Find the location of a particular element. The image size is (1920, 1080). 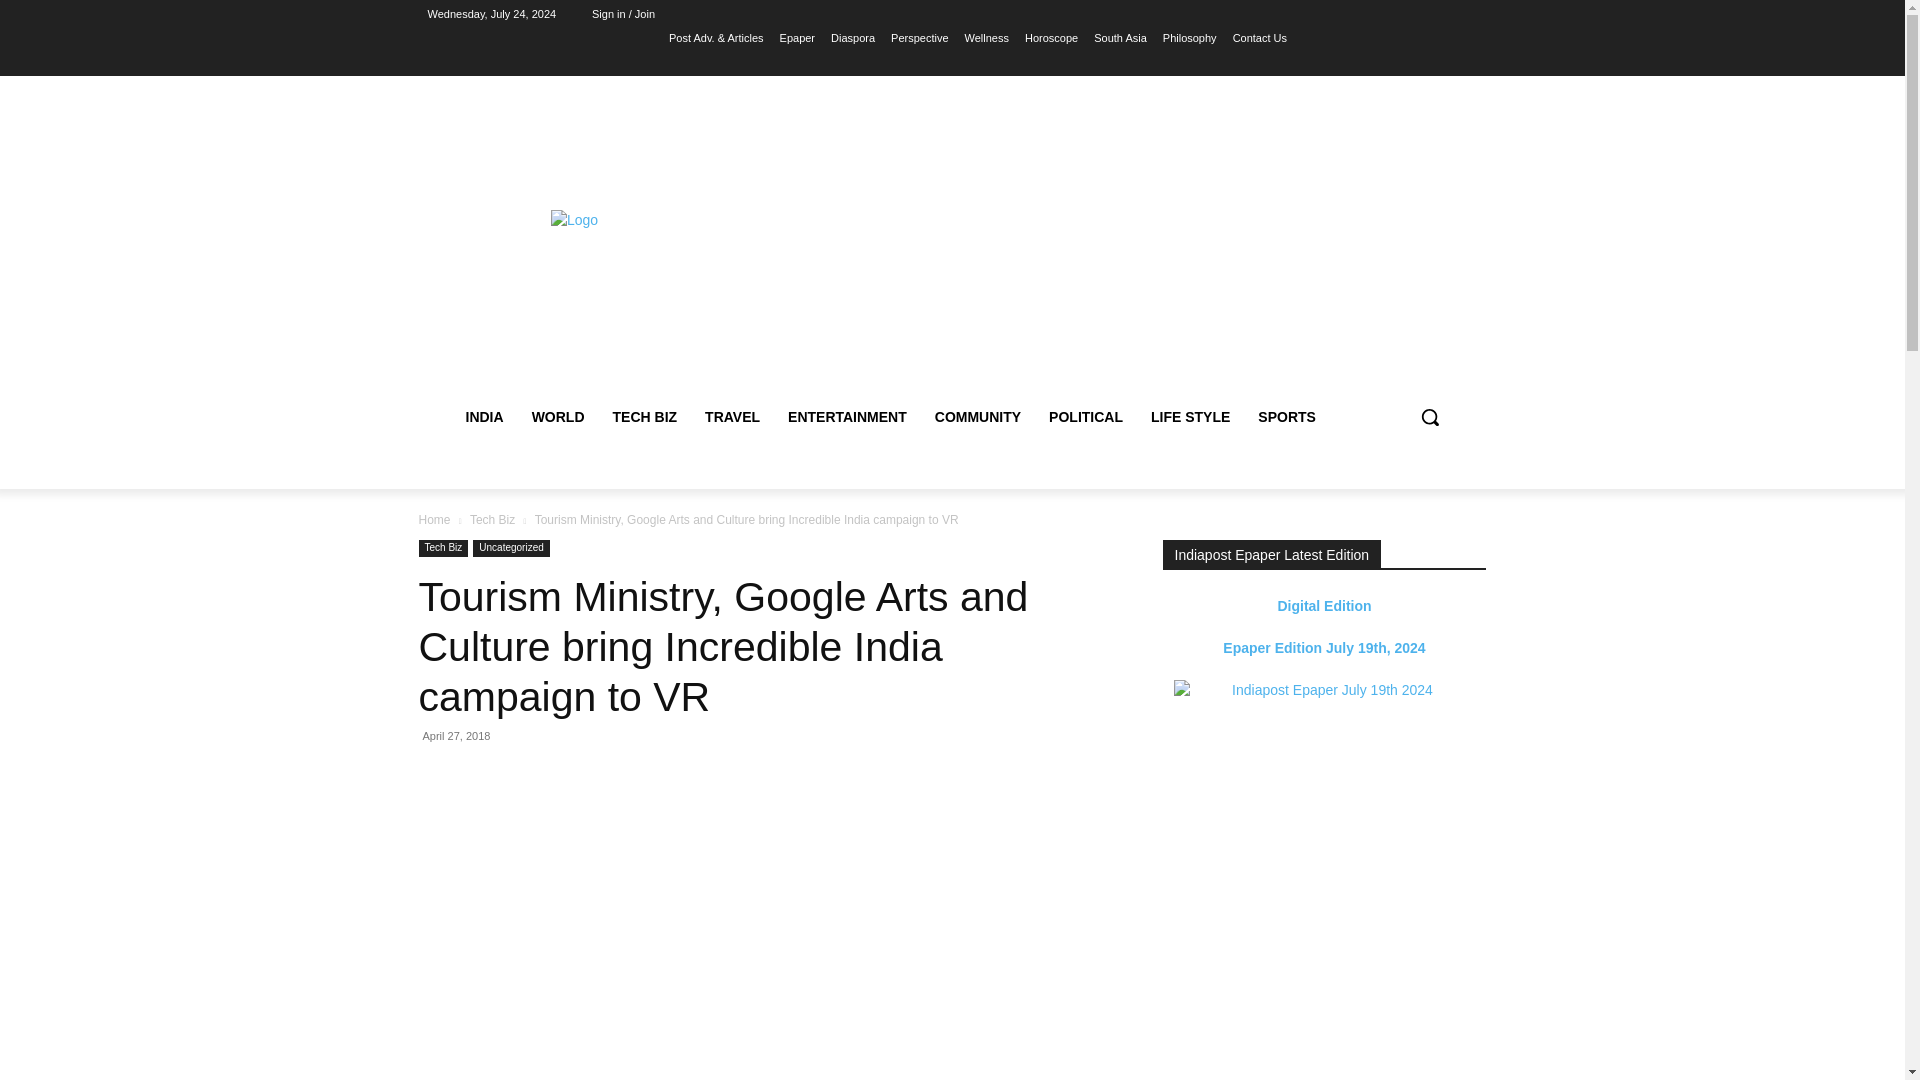

COMMUNITY is located at coordinates (978, 416).